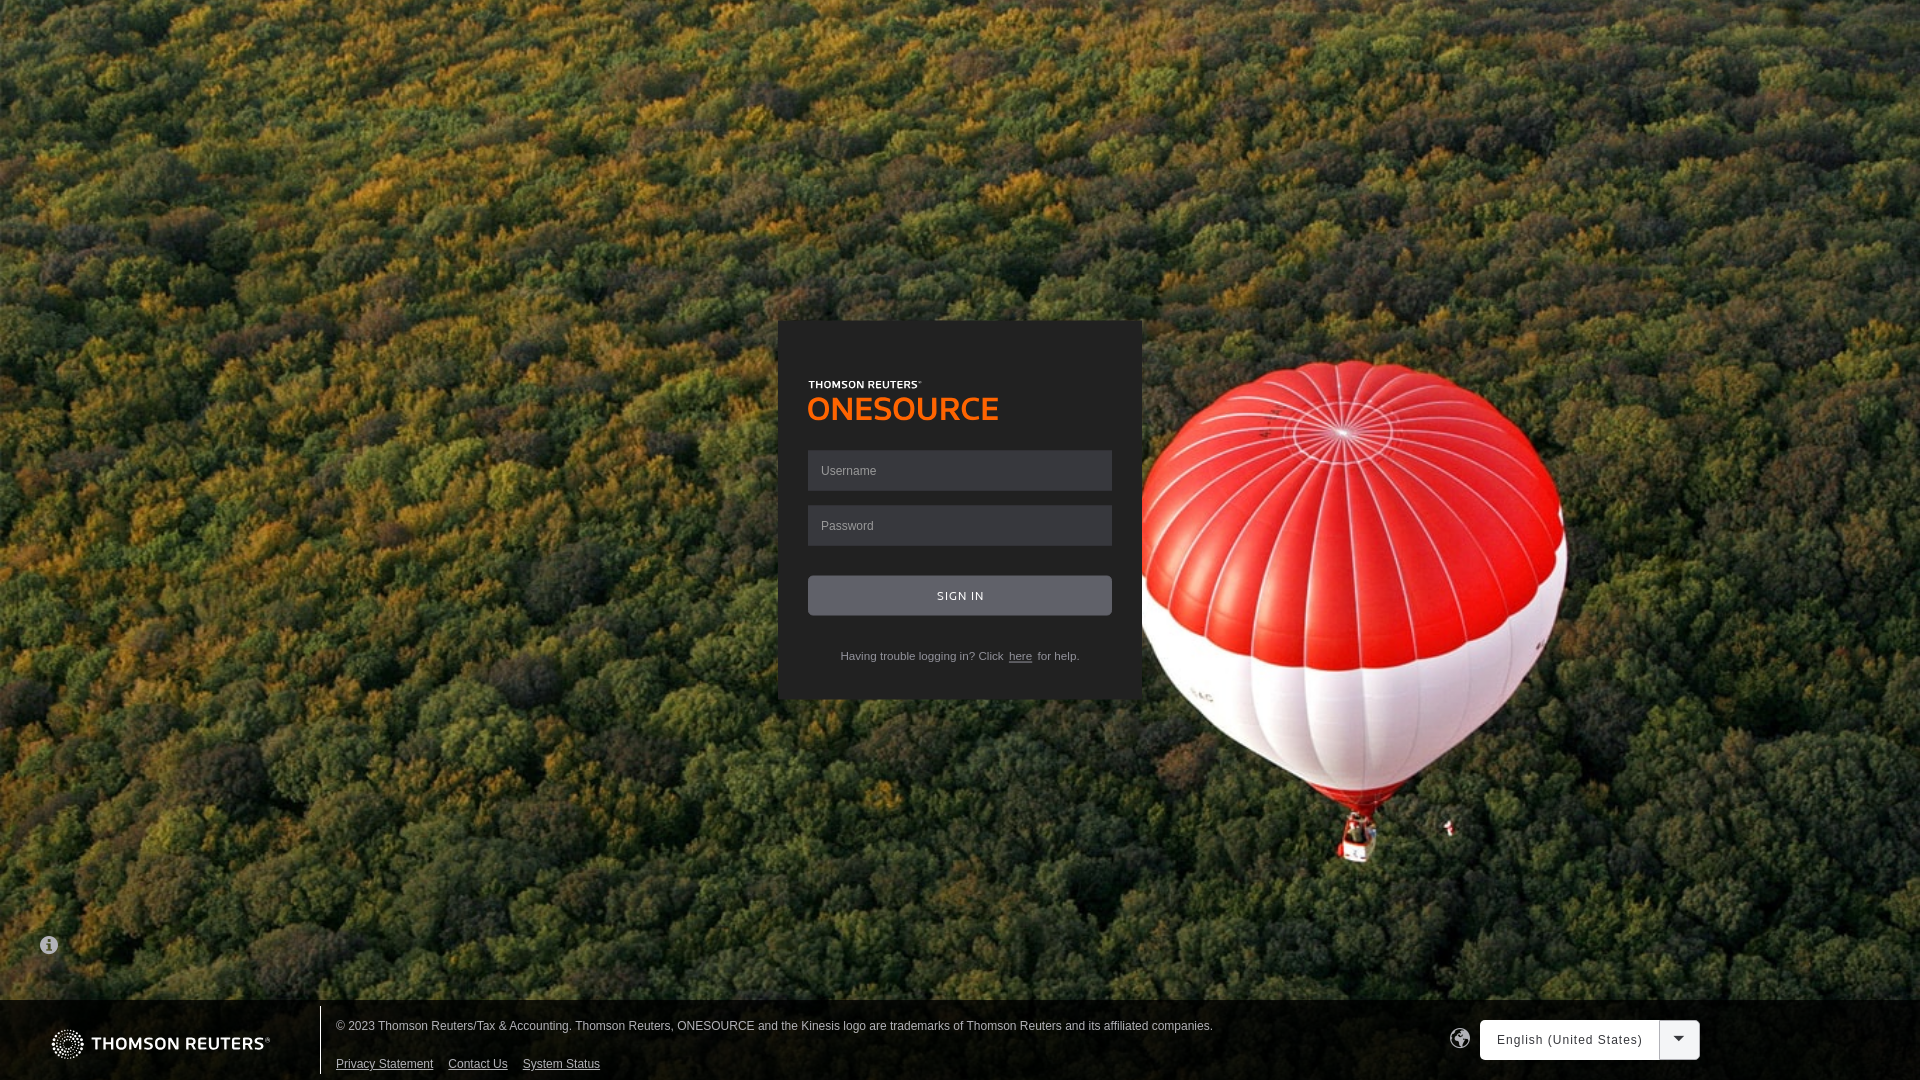 The image size is (1920, 1080). Describe the element at coordinates (384, 1064) in the screenshot. I see `Privacy Statement` at that location.